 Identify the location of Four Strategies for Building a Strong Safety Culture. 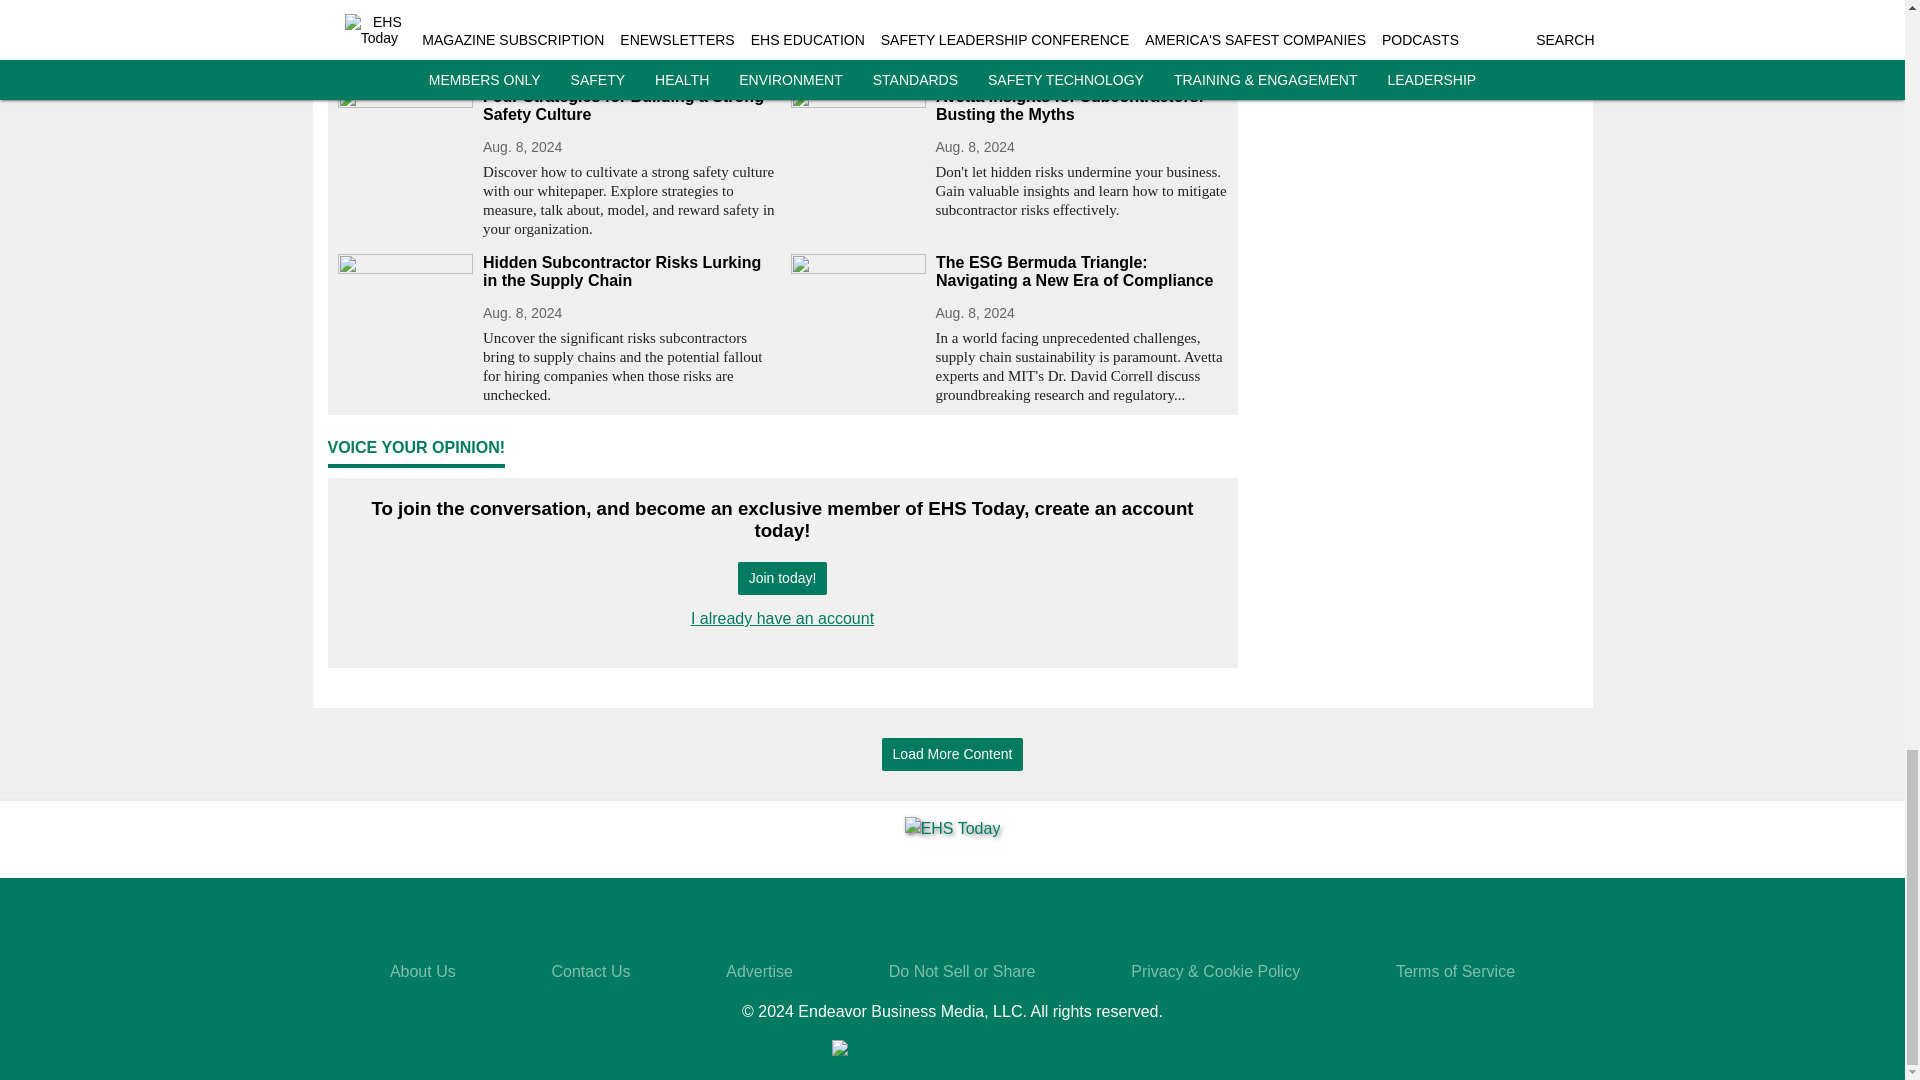
(628, 106).